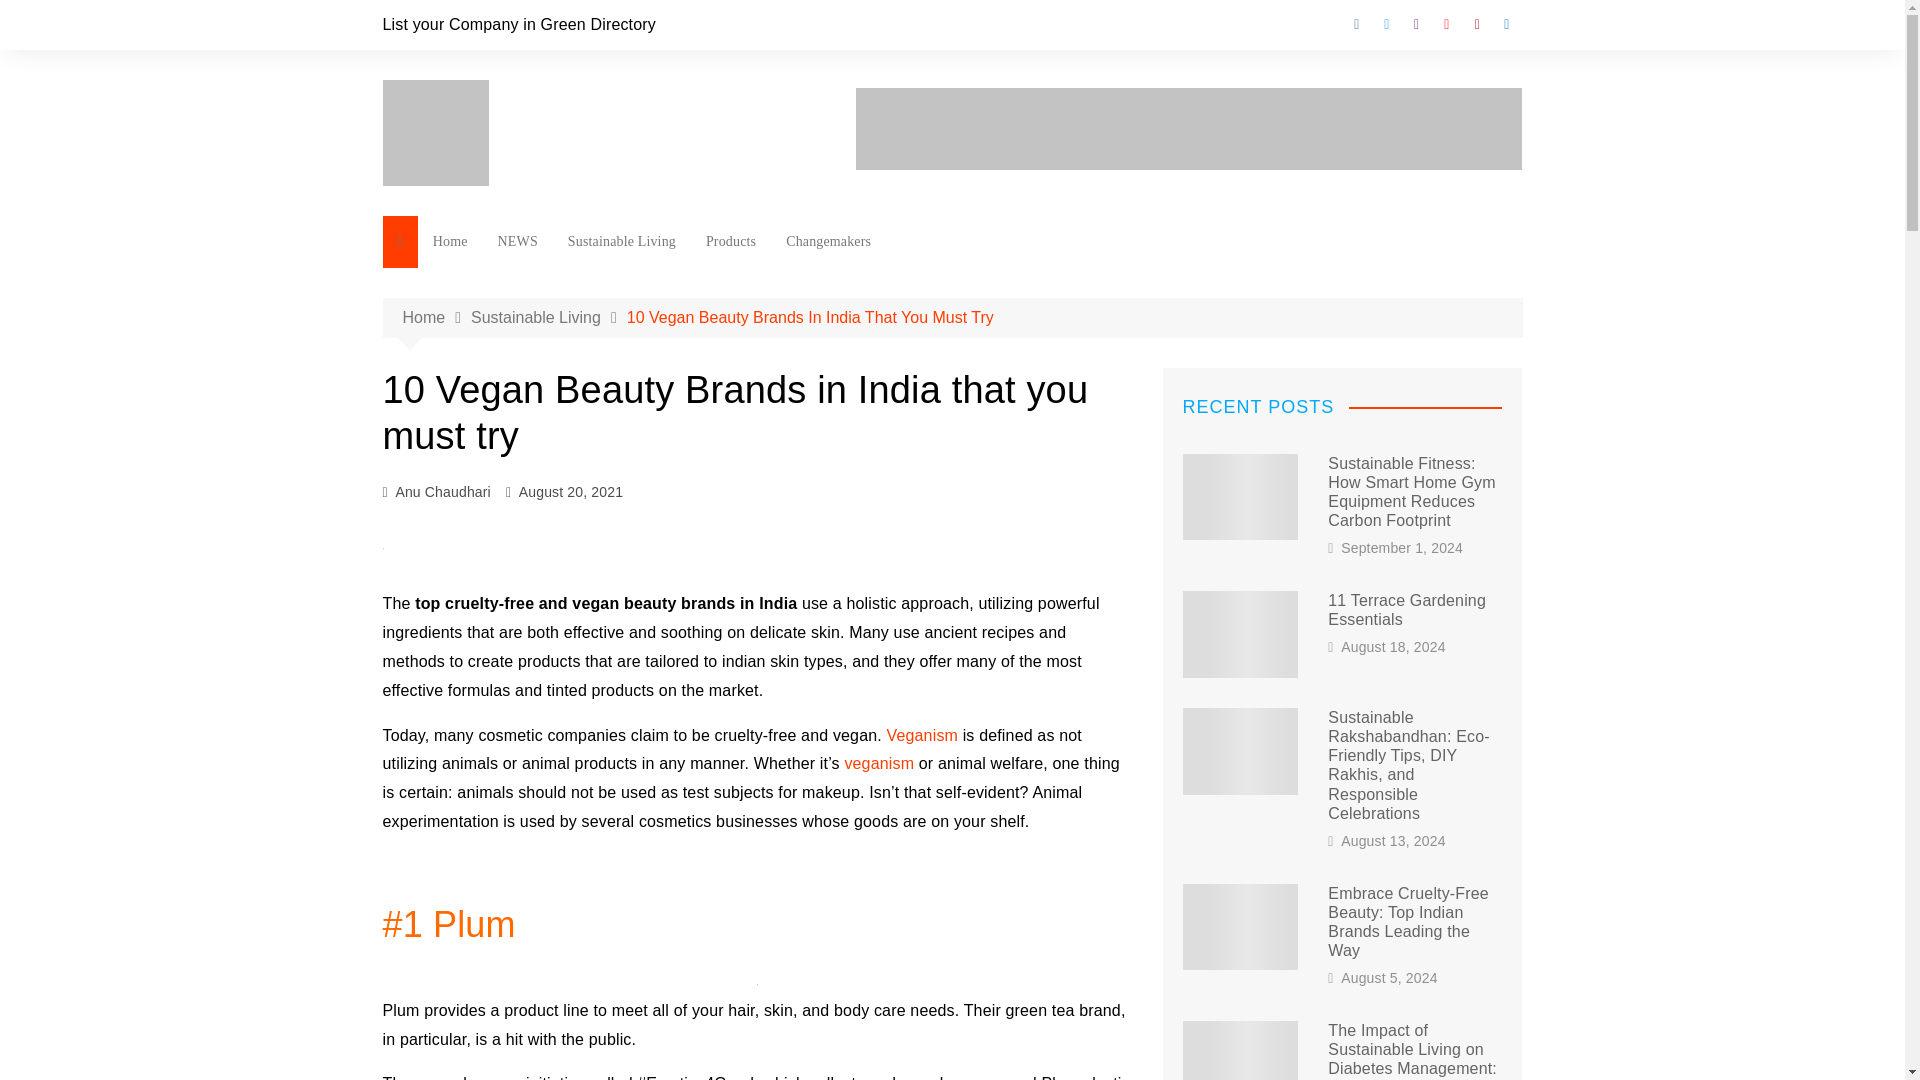 This screenshot has height=1080, width=1920. Describe the element at coordinates (1506, 24) in the screenshot. I see `Linkedin` at that location.